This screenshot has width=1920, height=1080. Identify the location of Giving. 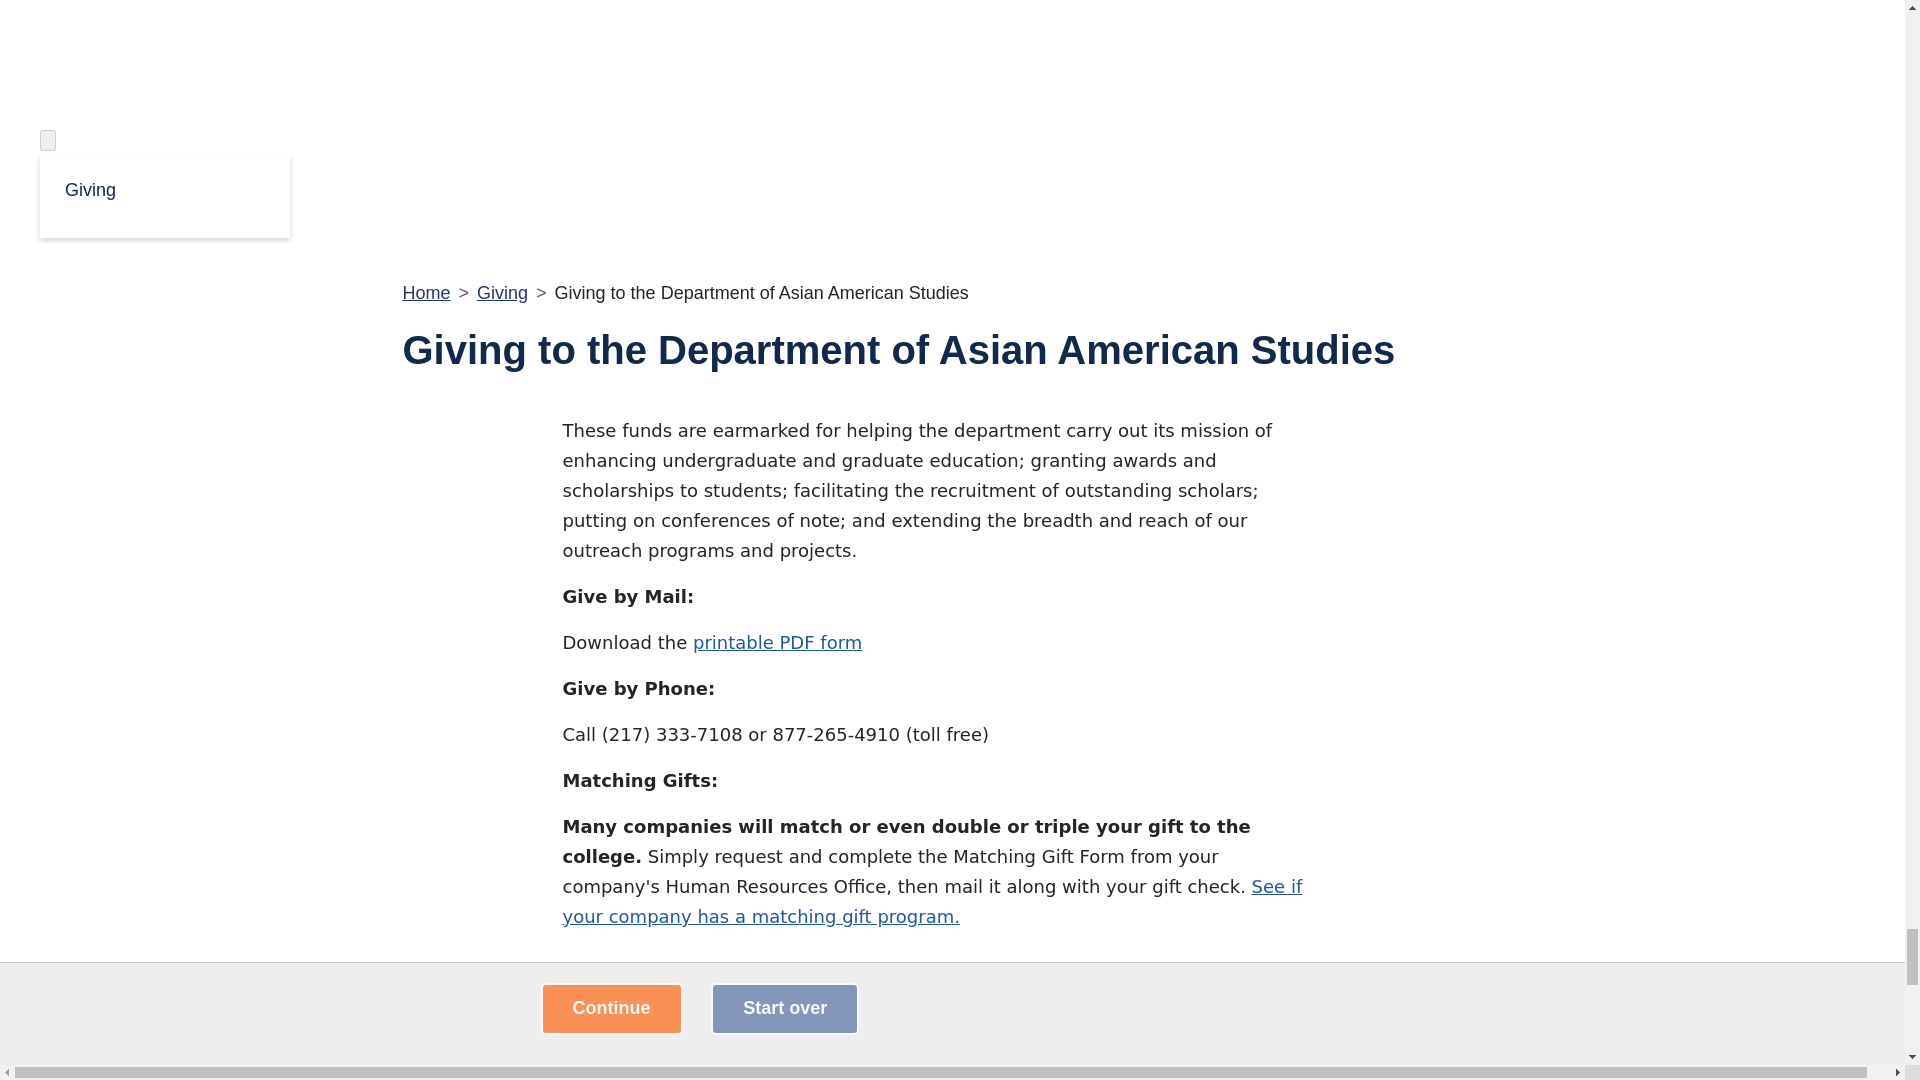
(502, 292).